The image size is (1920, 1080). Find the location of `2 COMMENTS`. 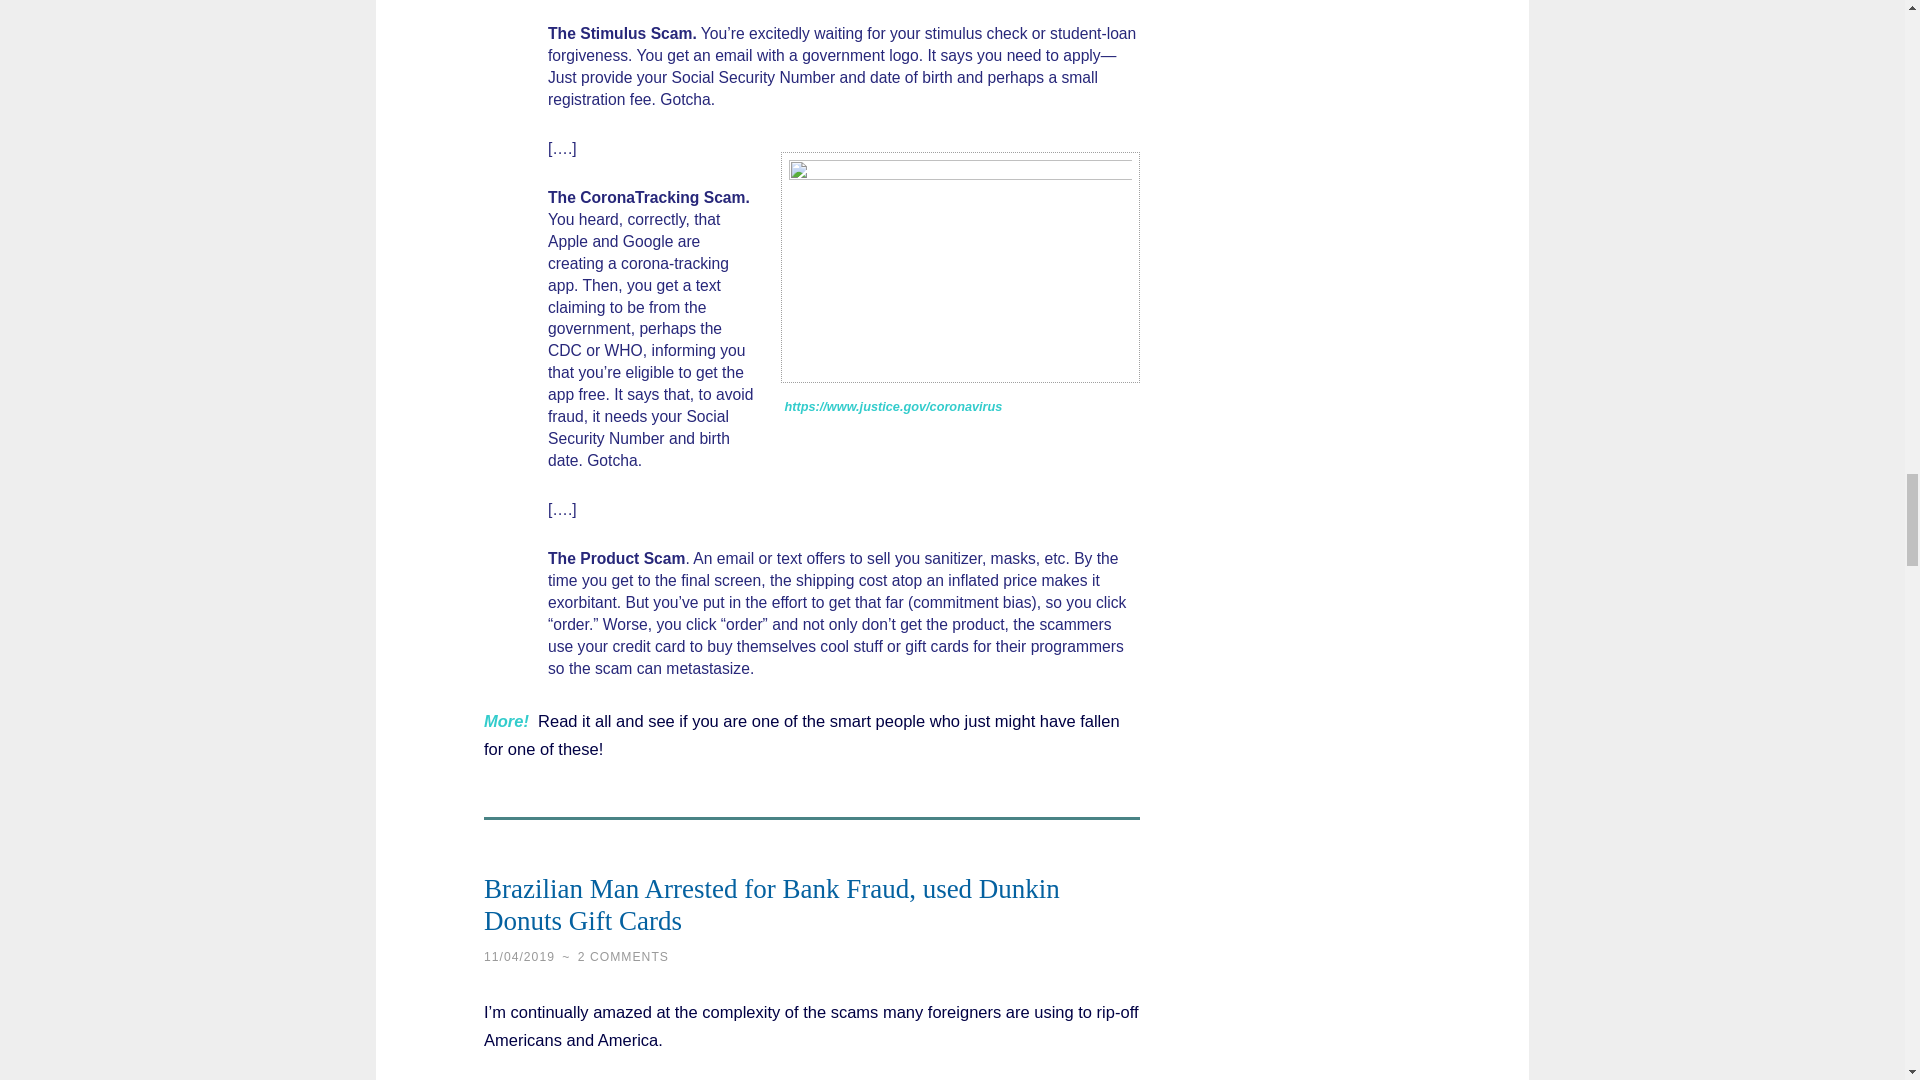

2 COMMENTS is located at coordinates (622, 957).